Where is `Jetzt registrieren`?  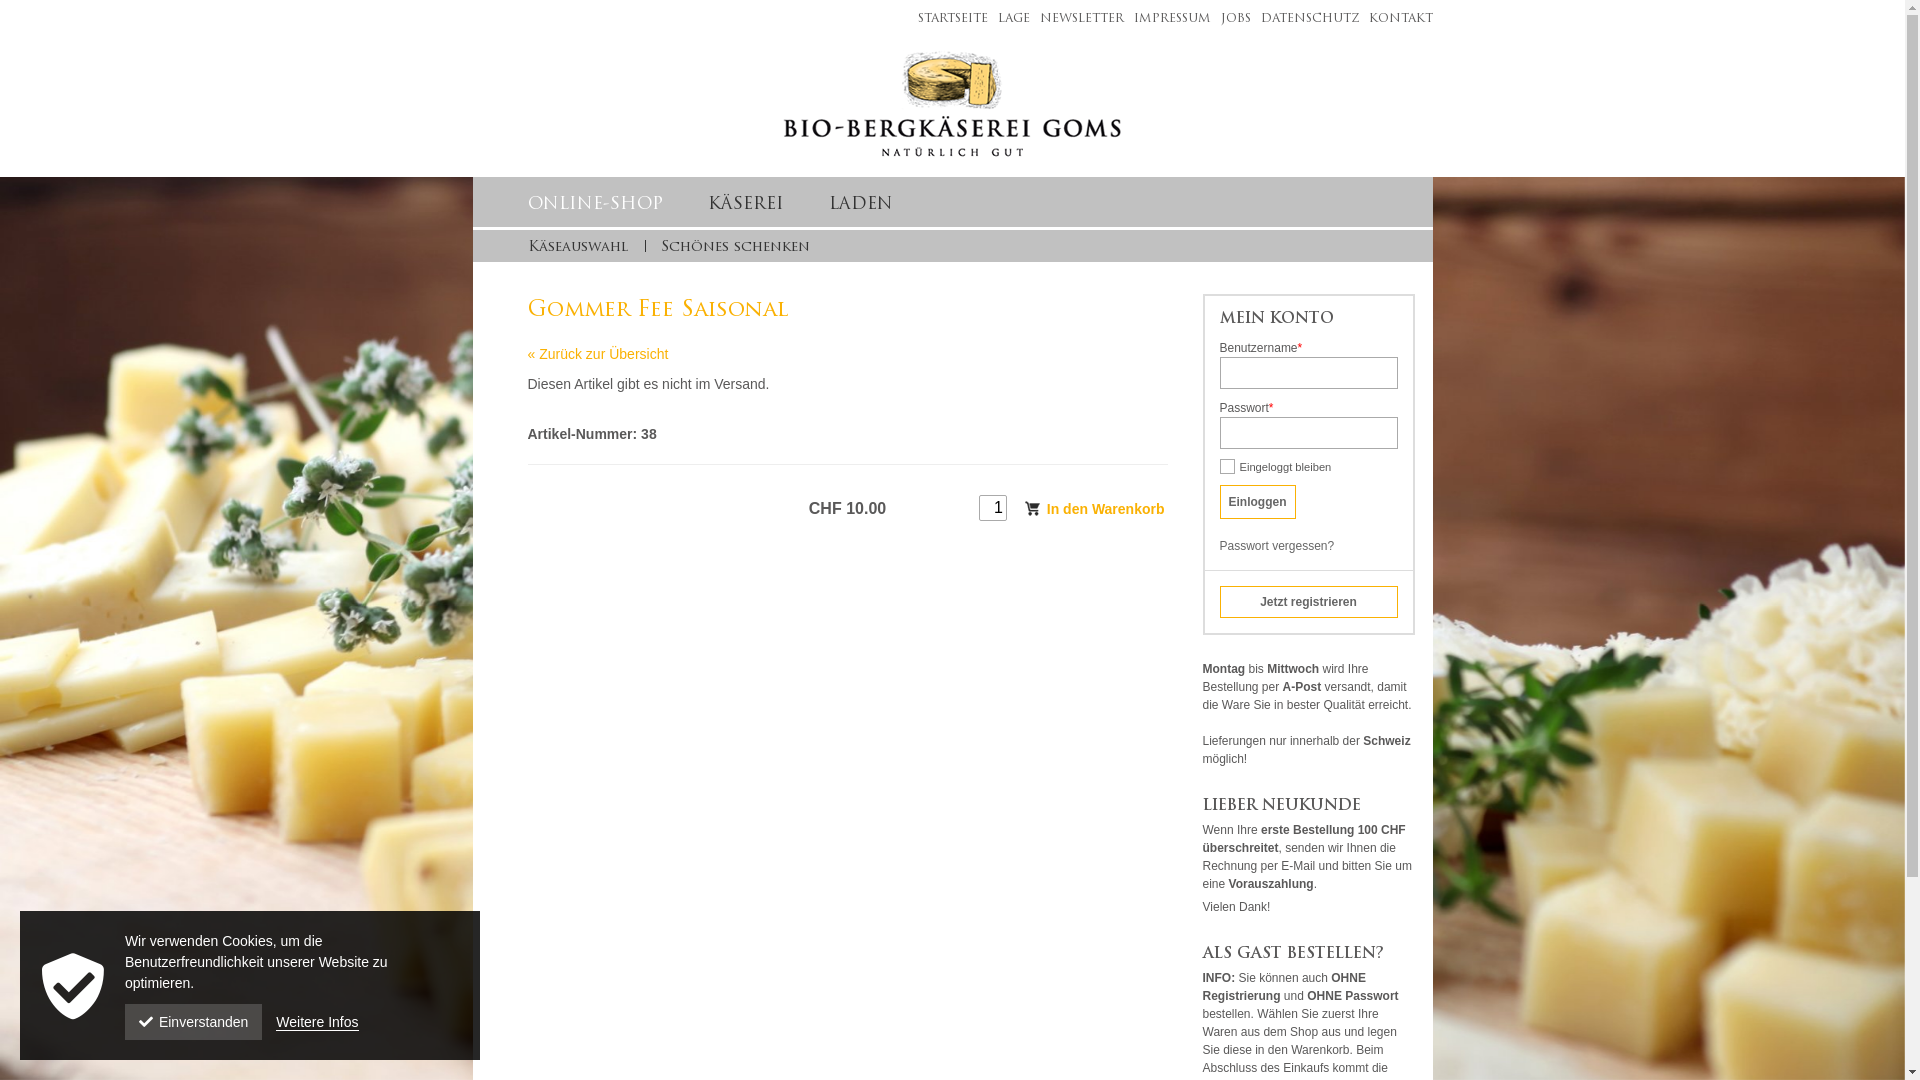
Jetzt registrieren is located at coordinates (1309, 602).